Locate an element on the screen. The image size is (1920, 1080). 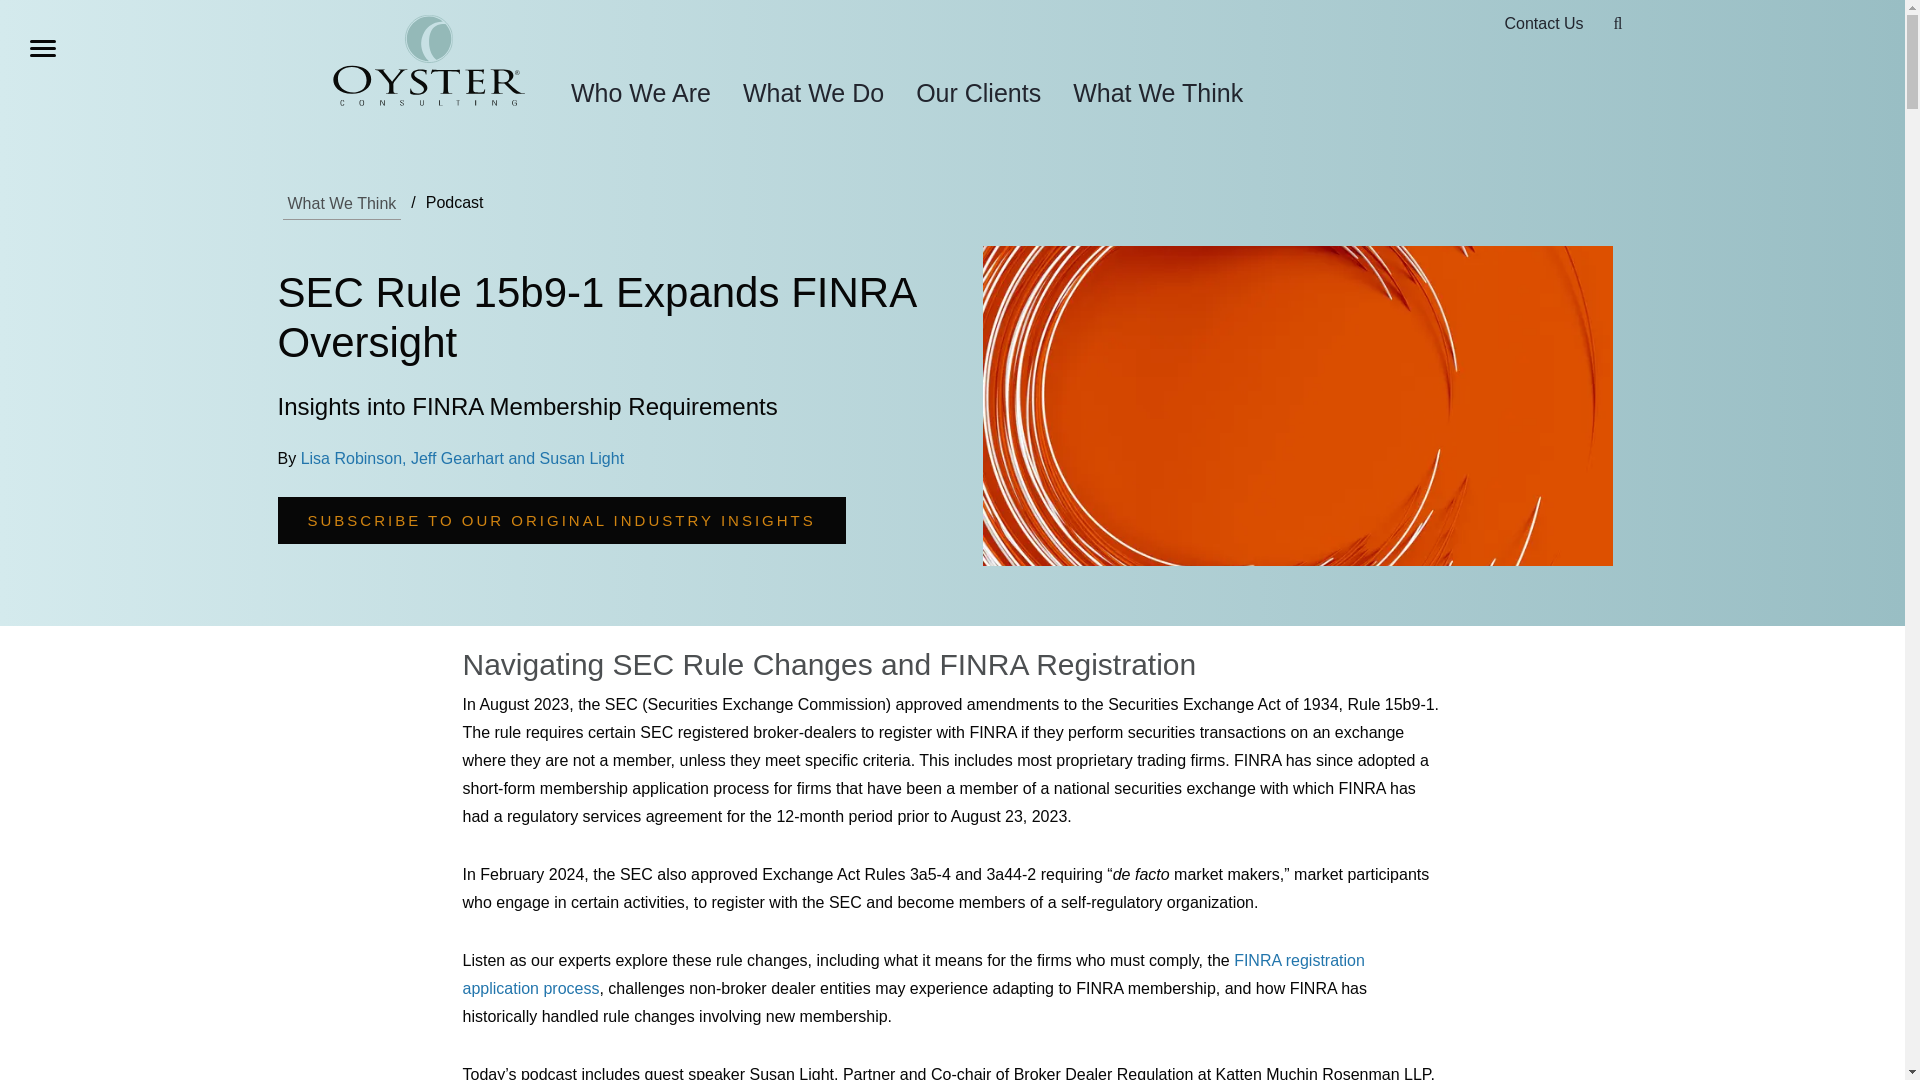
Oyster LLC Logo is located at coordinates (428, 64).